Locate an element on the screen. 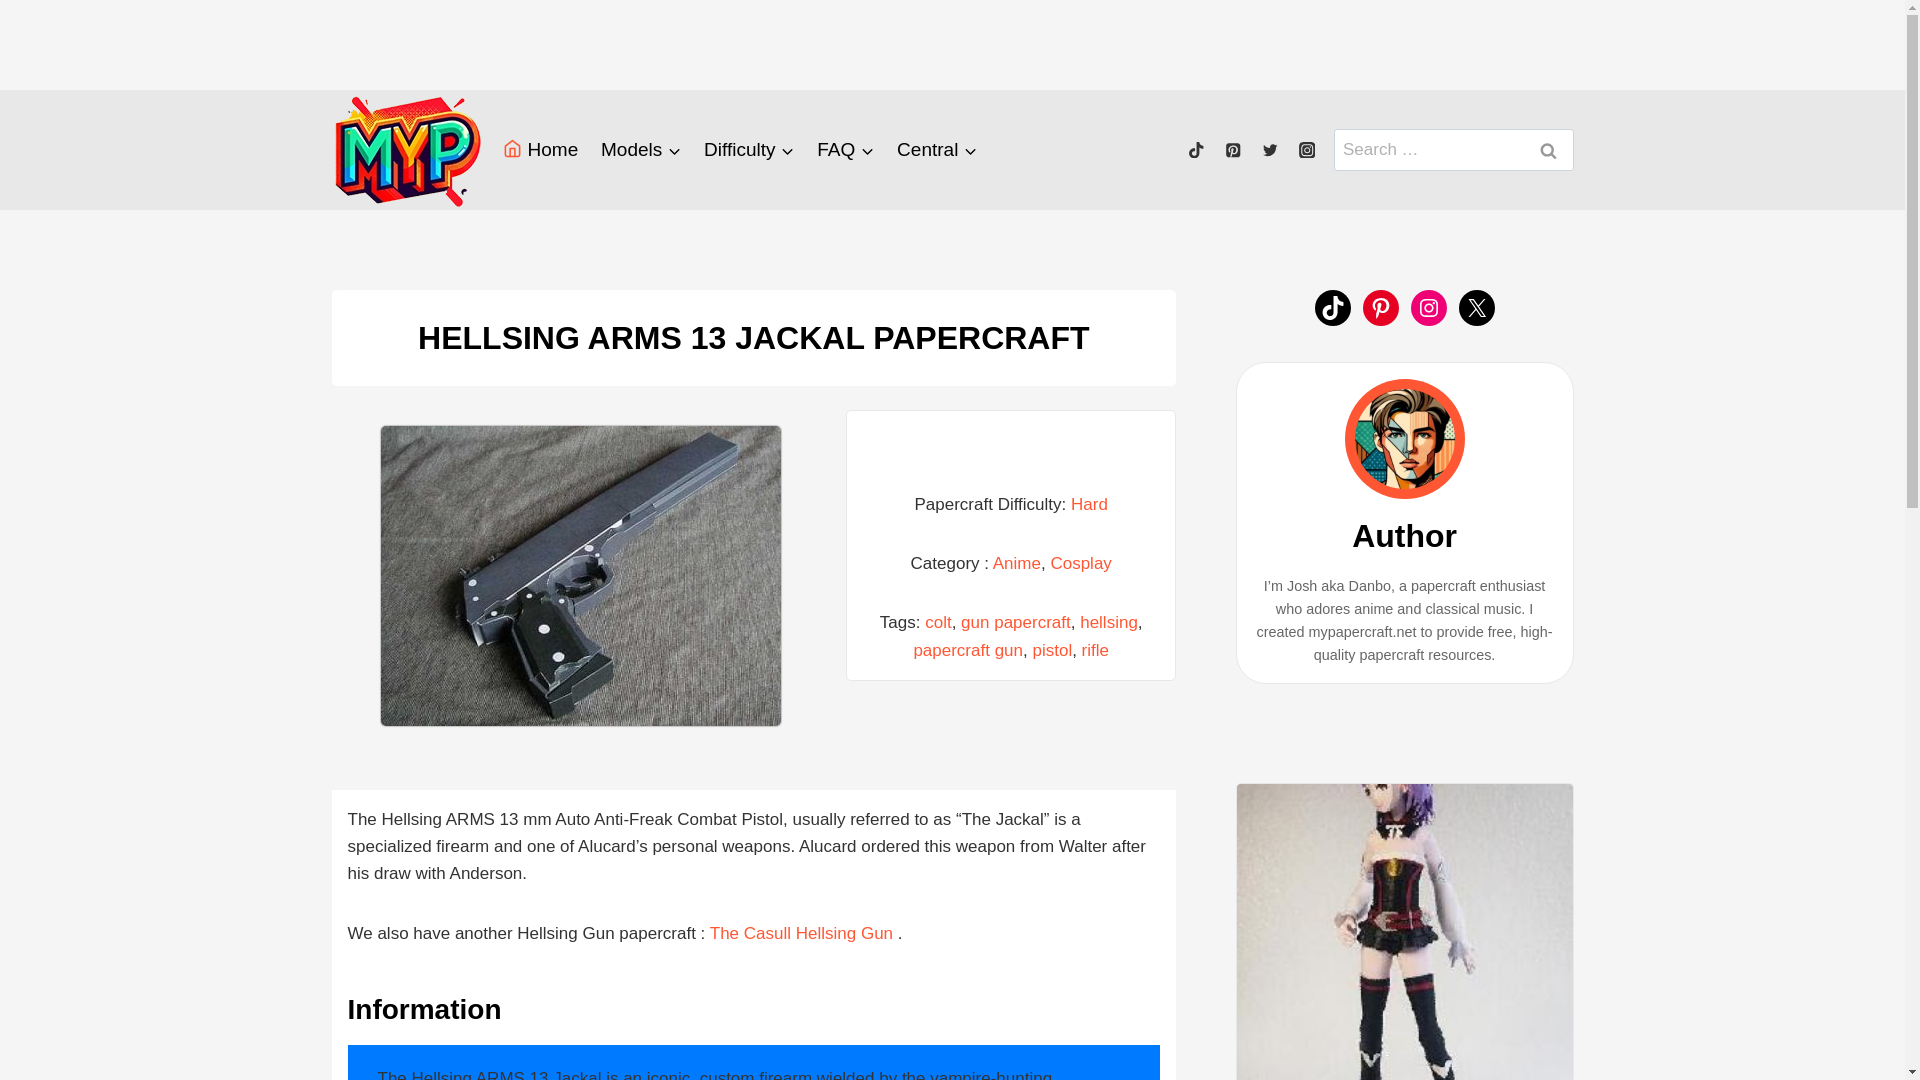 The image size is (1920, 1080). Models is located at coordinates (641, 150).